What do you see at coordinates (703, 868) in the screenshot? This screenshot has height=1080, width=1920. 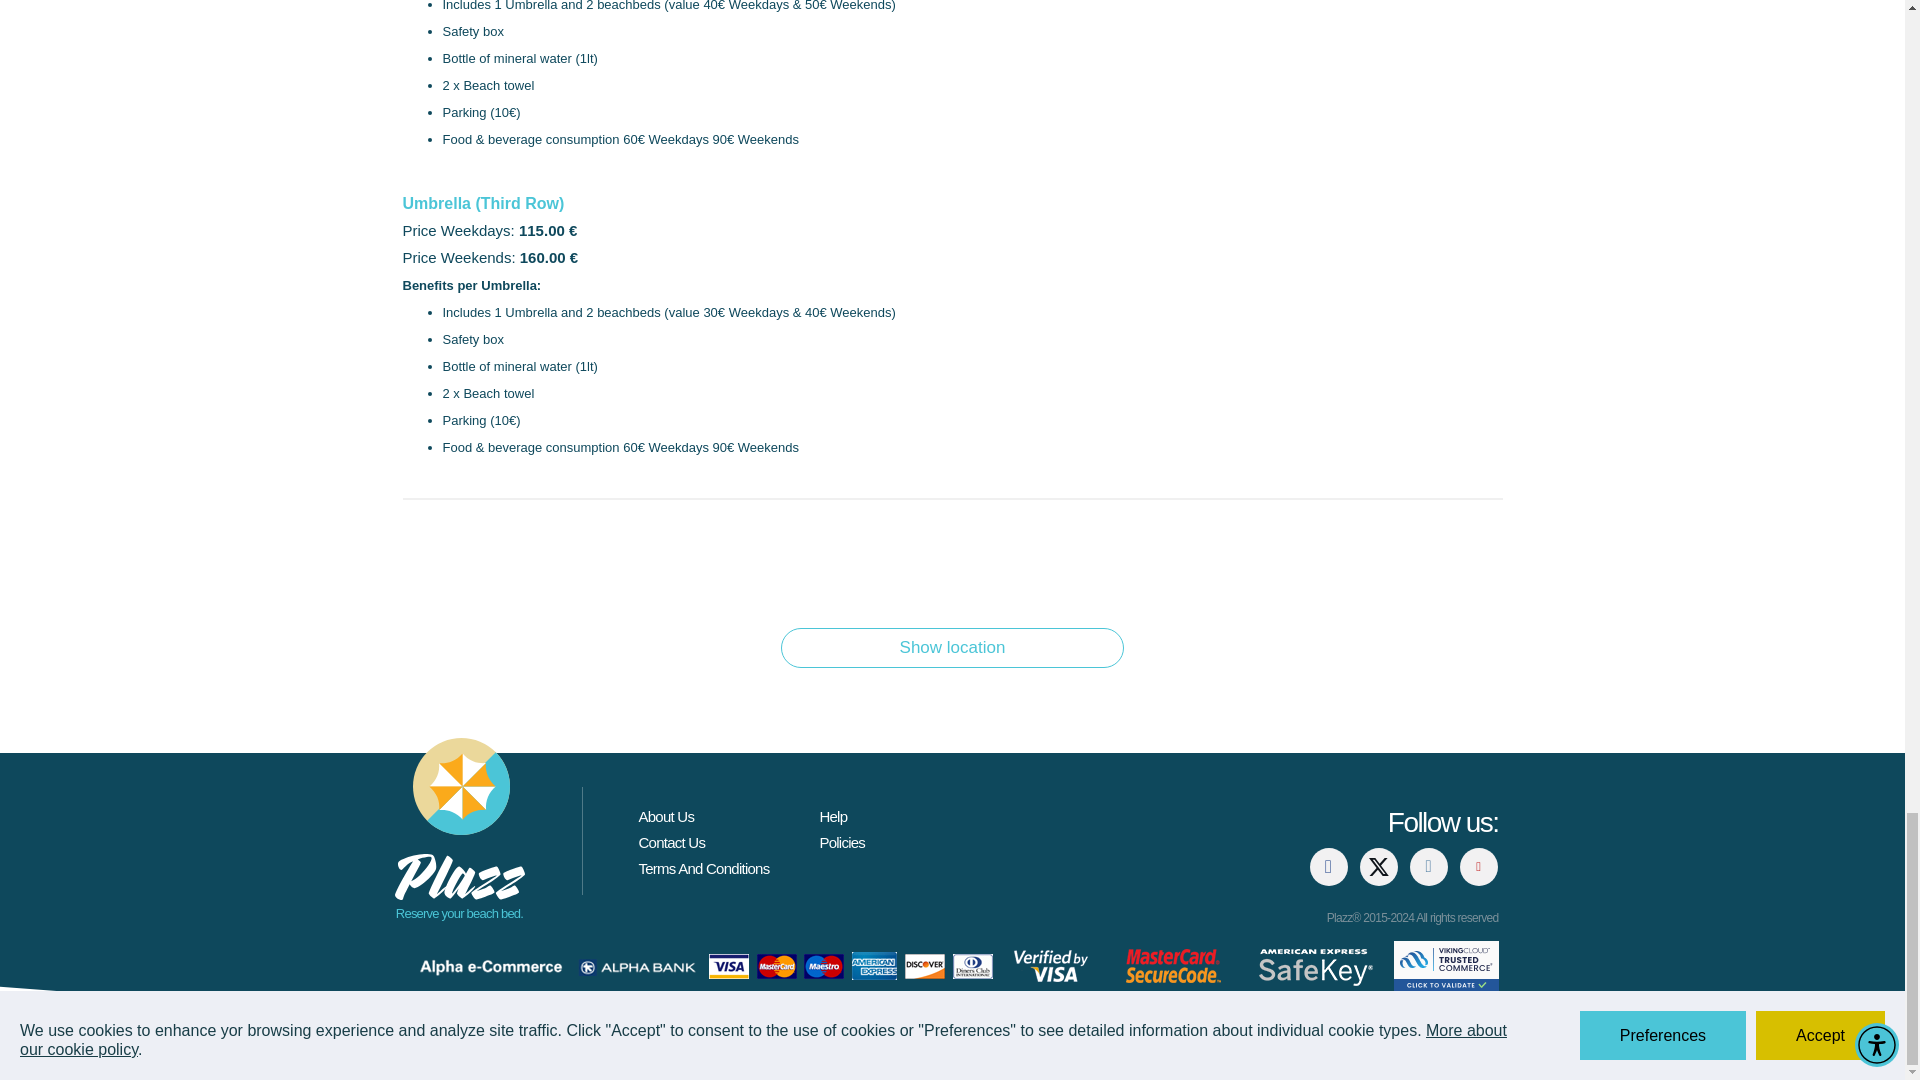 I see `Terms And Conditions` at bounding box center [703, 868].